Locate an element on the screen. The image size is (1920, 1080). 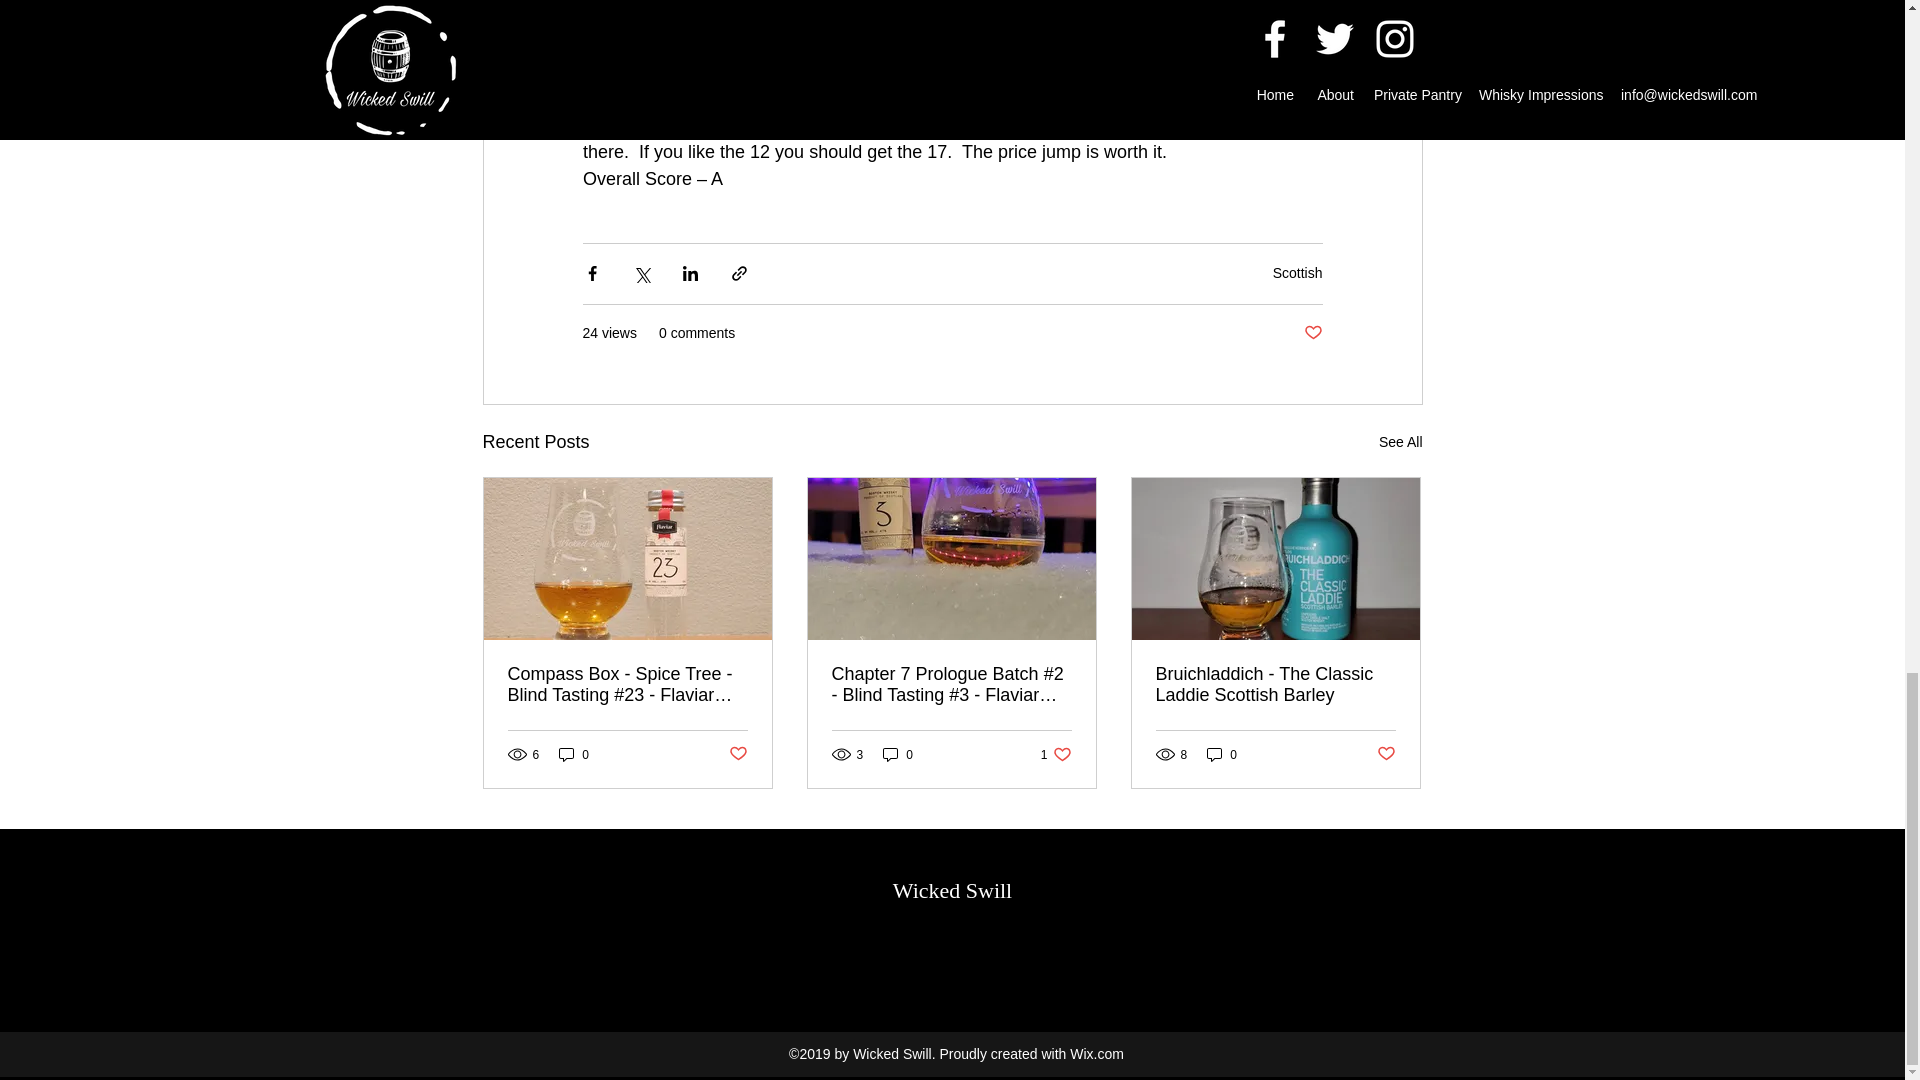
Post not marked as liked is located at coordinates (898, 754).